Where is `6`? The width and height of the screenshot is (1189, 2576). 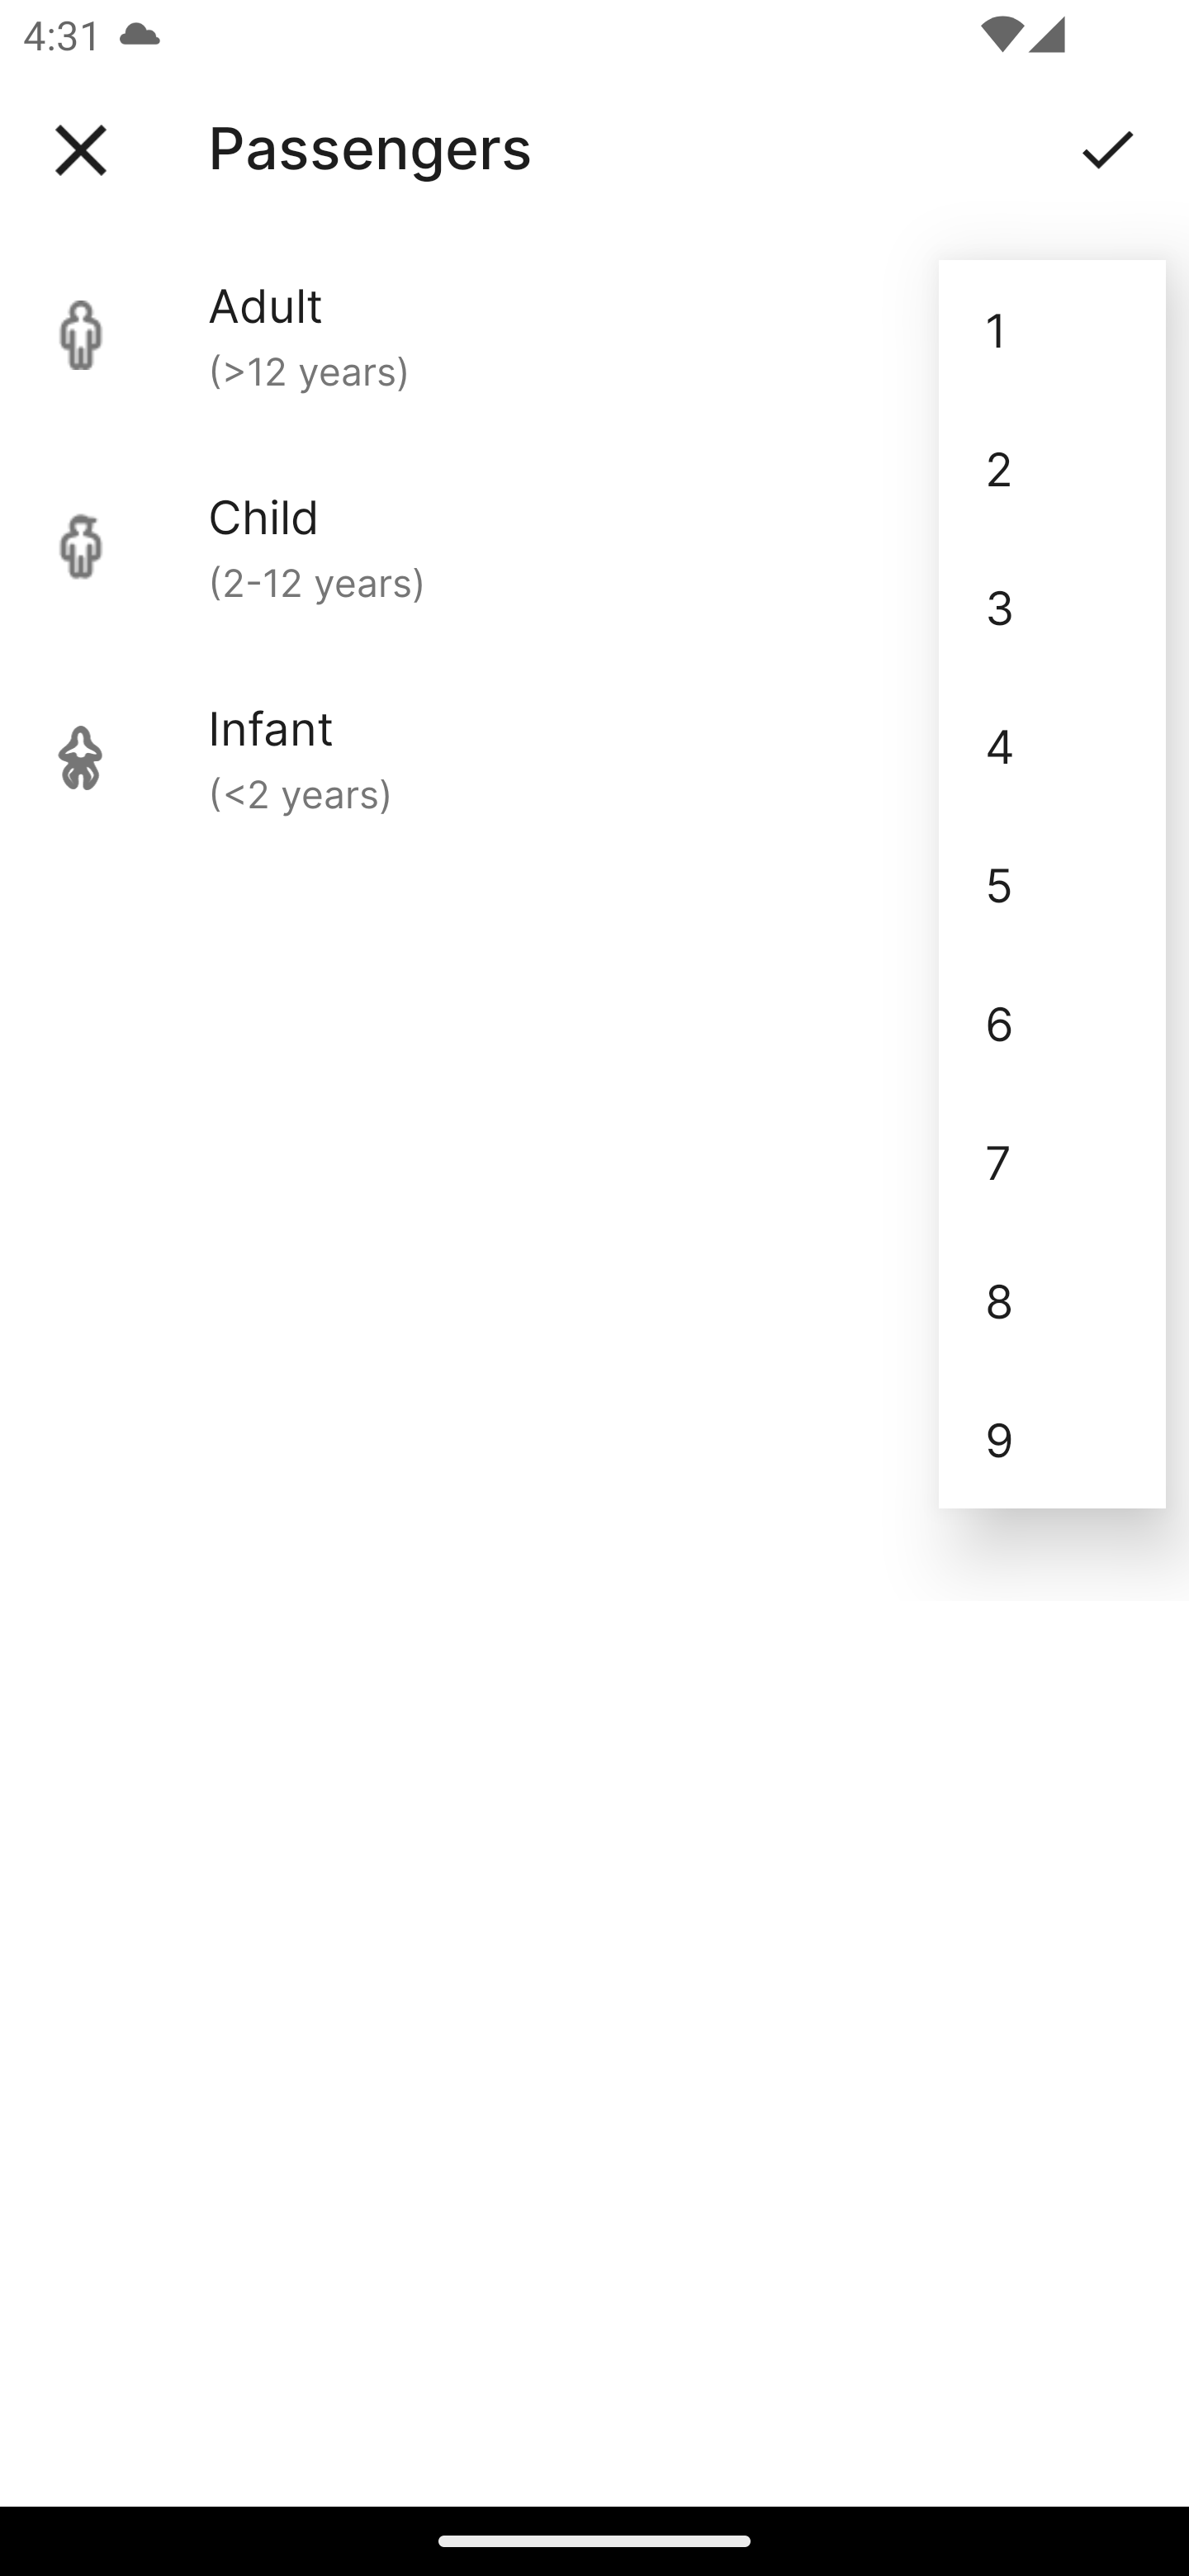 6 is located at coordinates (1052, 1022).